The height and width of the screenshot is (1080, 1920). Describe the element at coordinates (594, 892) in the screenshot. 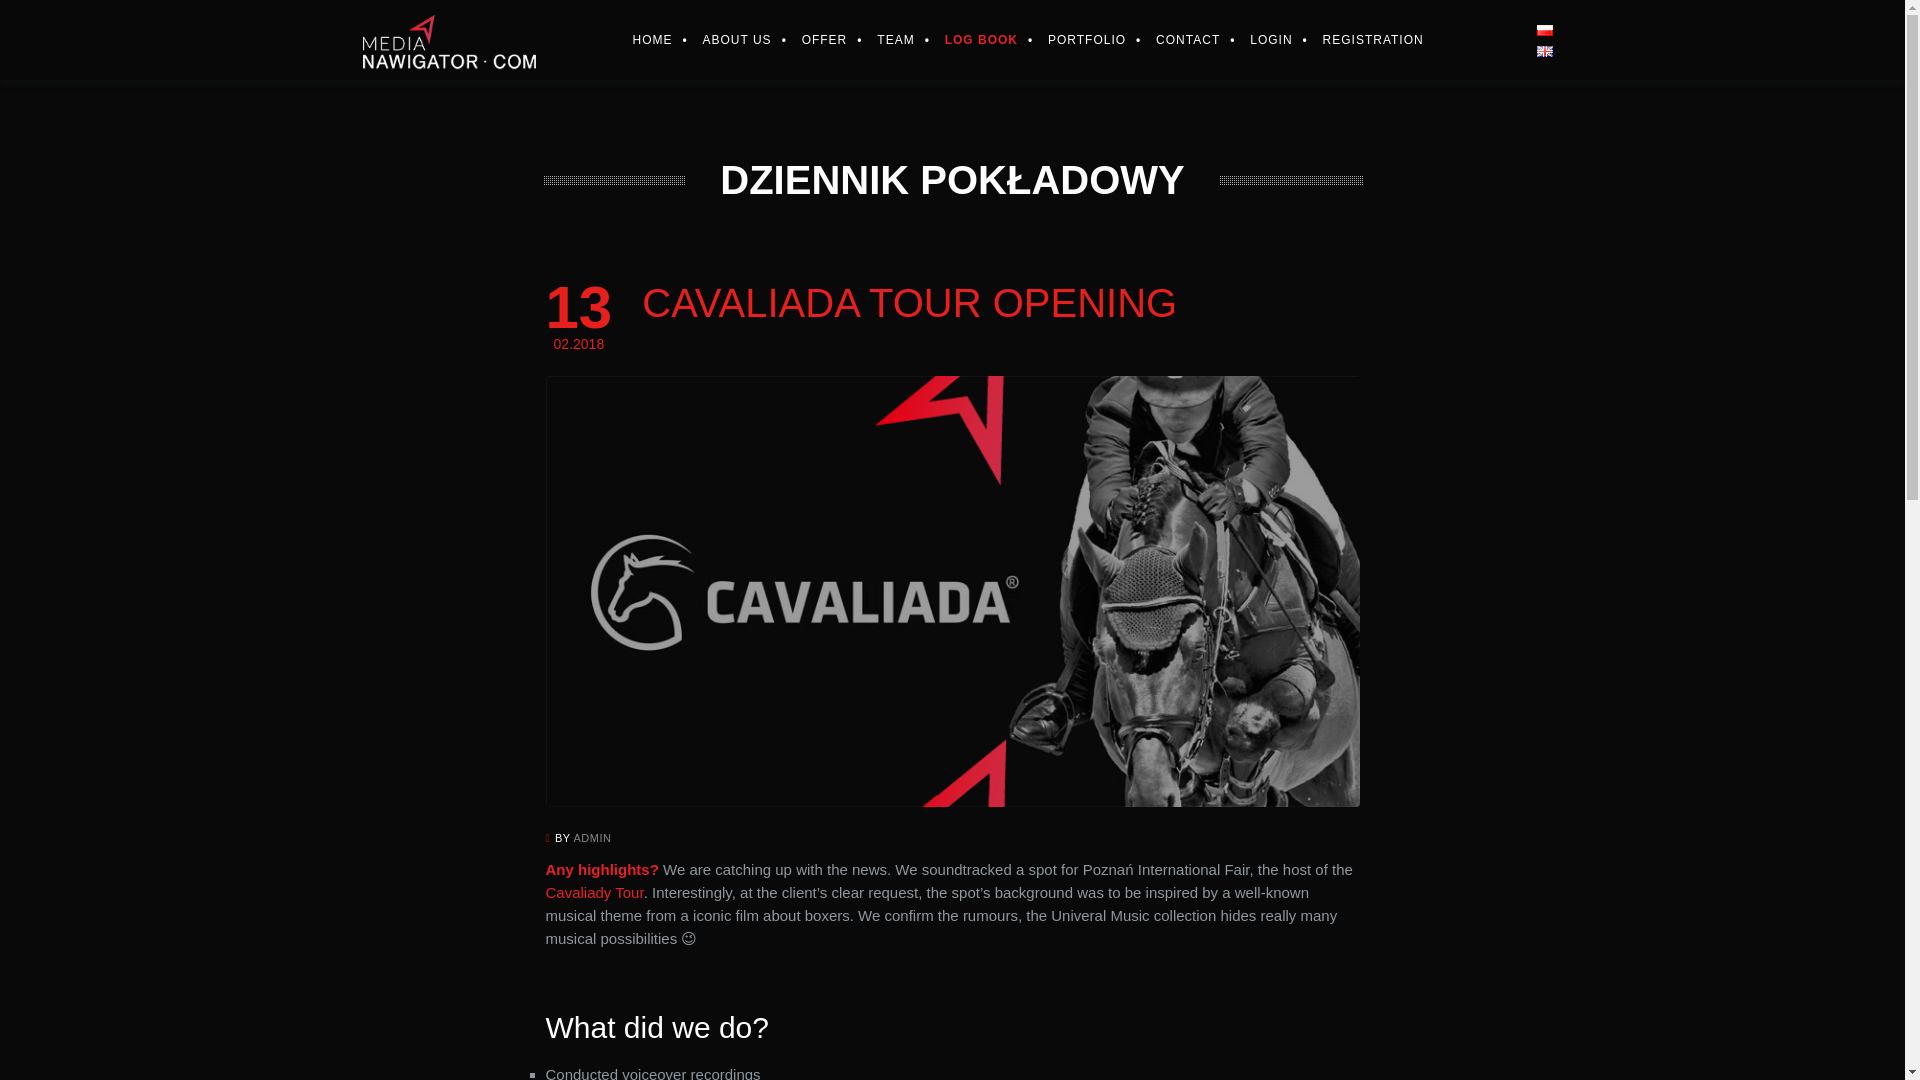

I see `Cavaliady Tour` at that location.